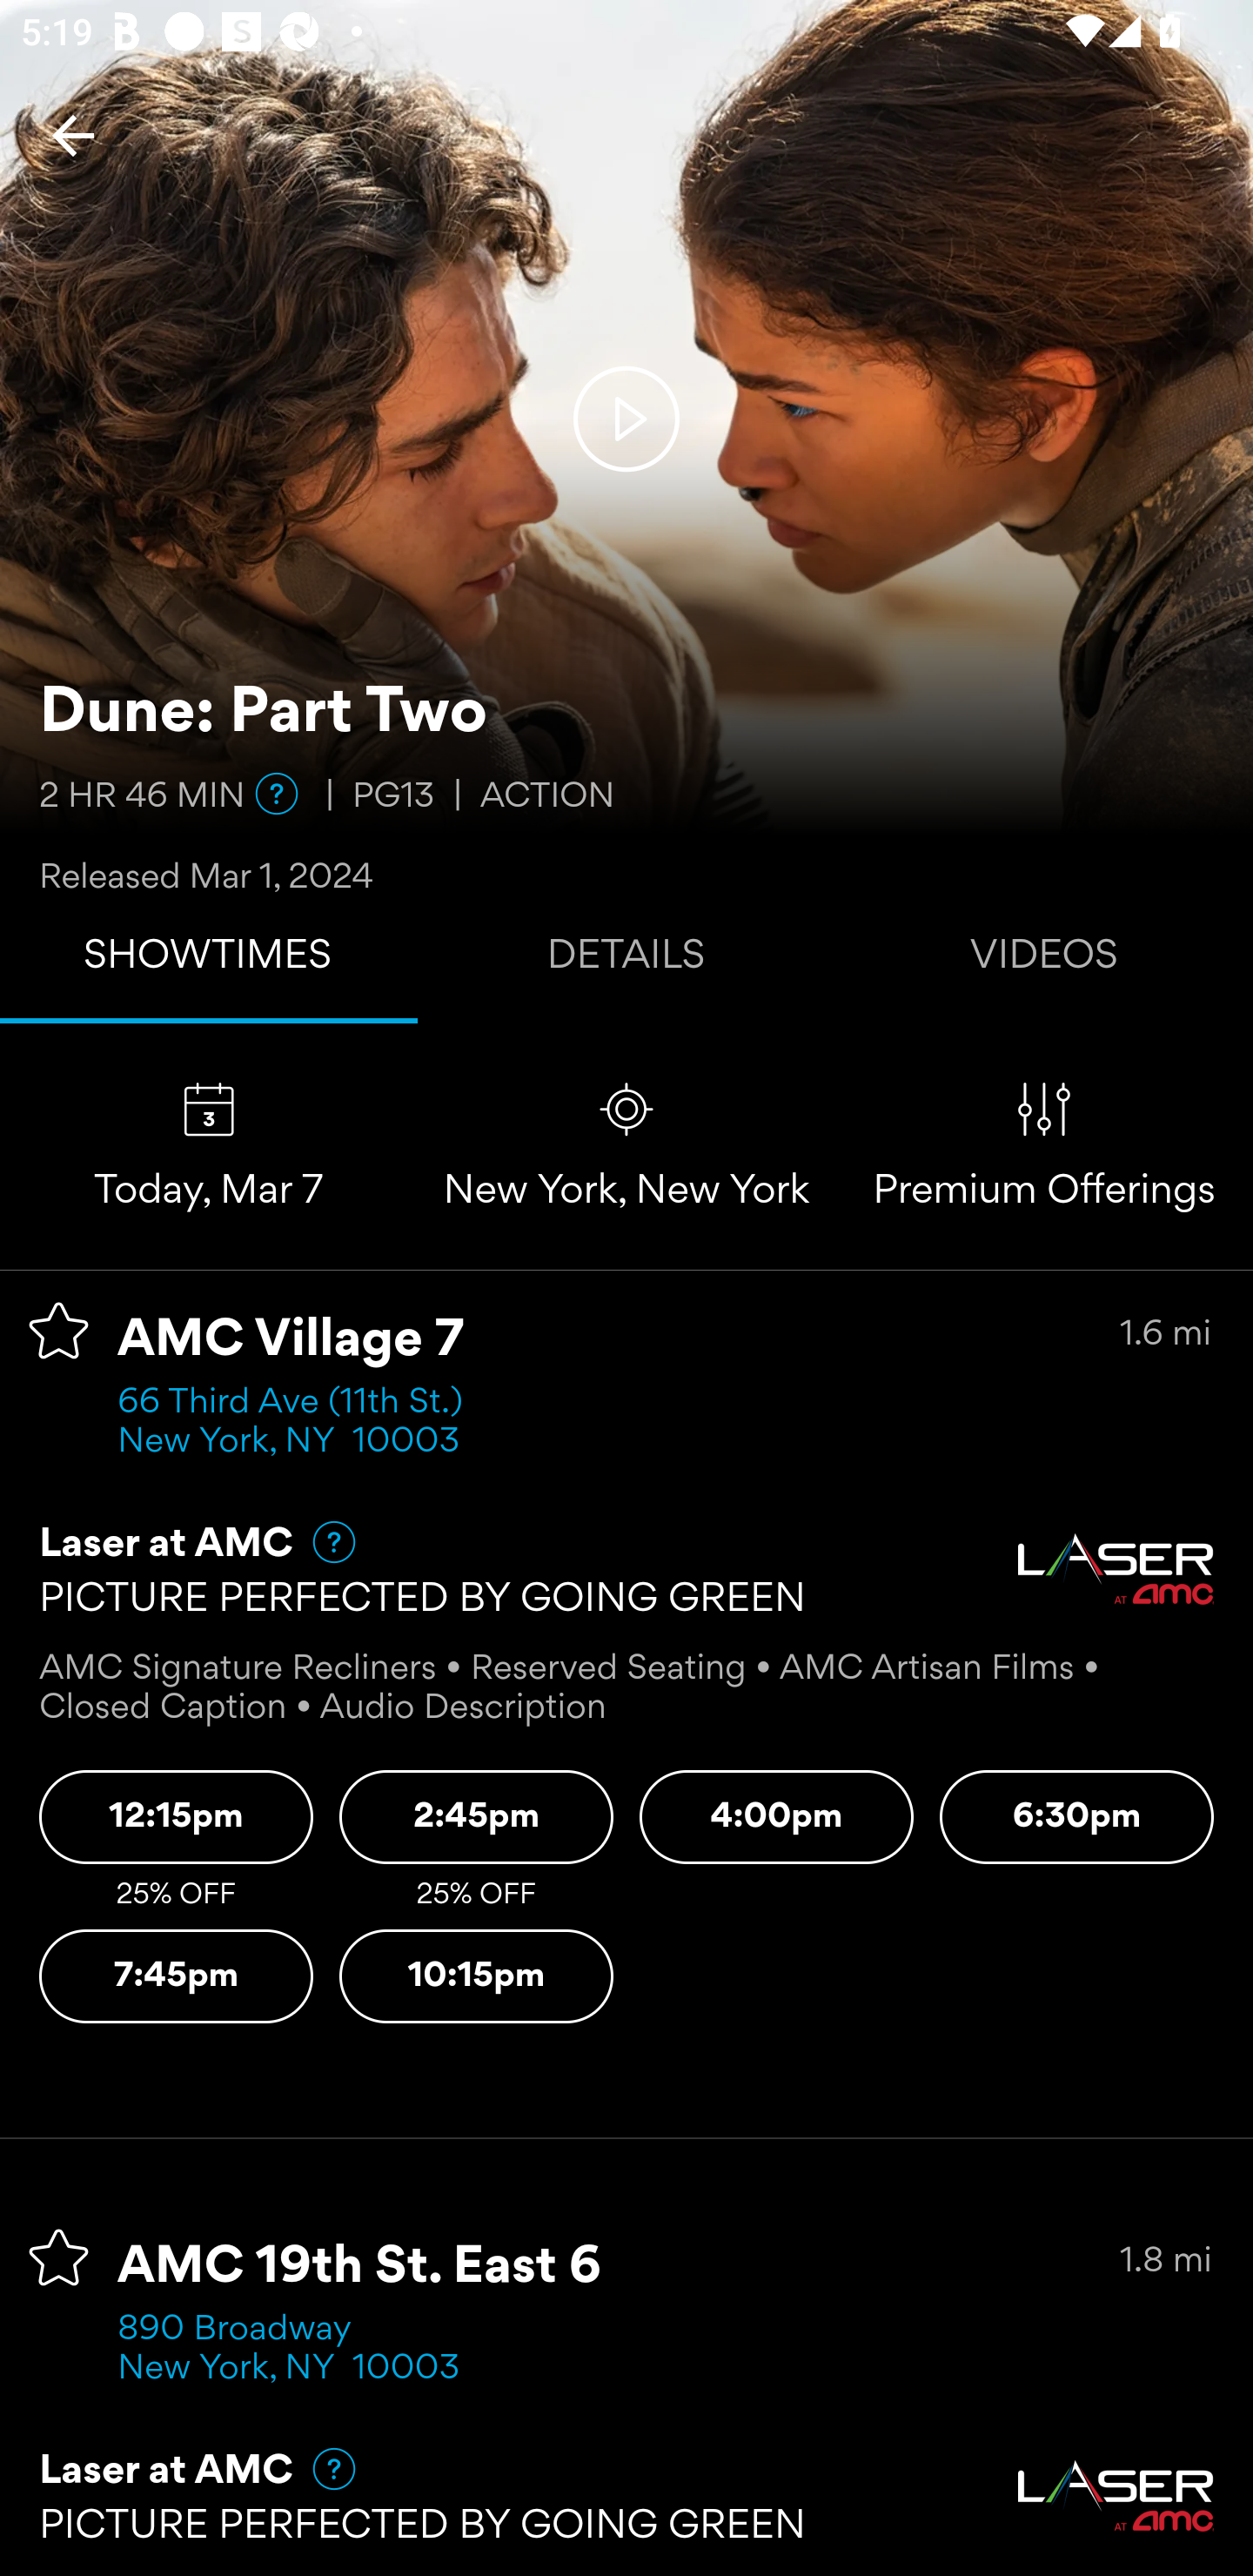 This screenshot has width=1253, height=2576. I want to click on VIDEOS
Tab 3 of 3, so click(1044, 961).